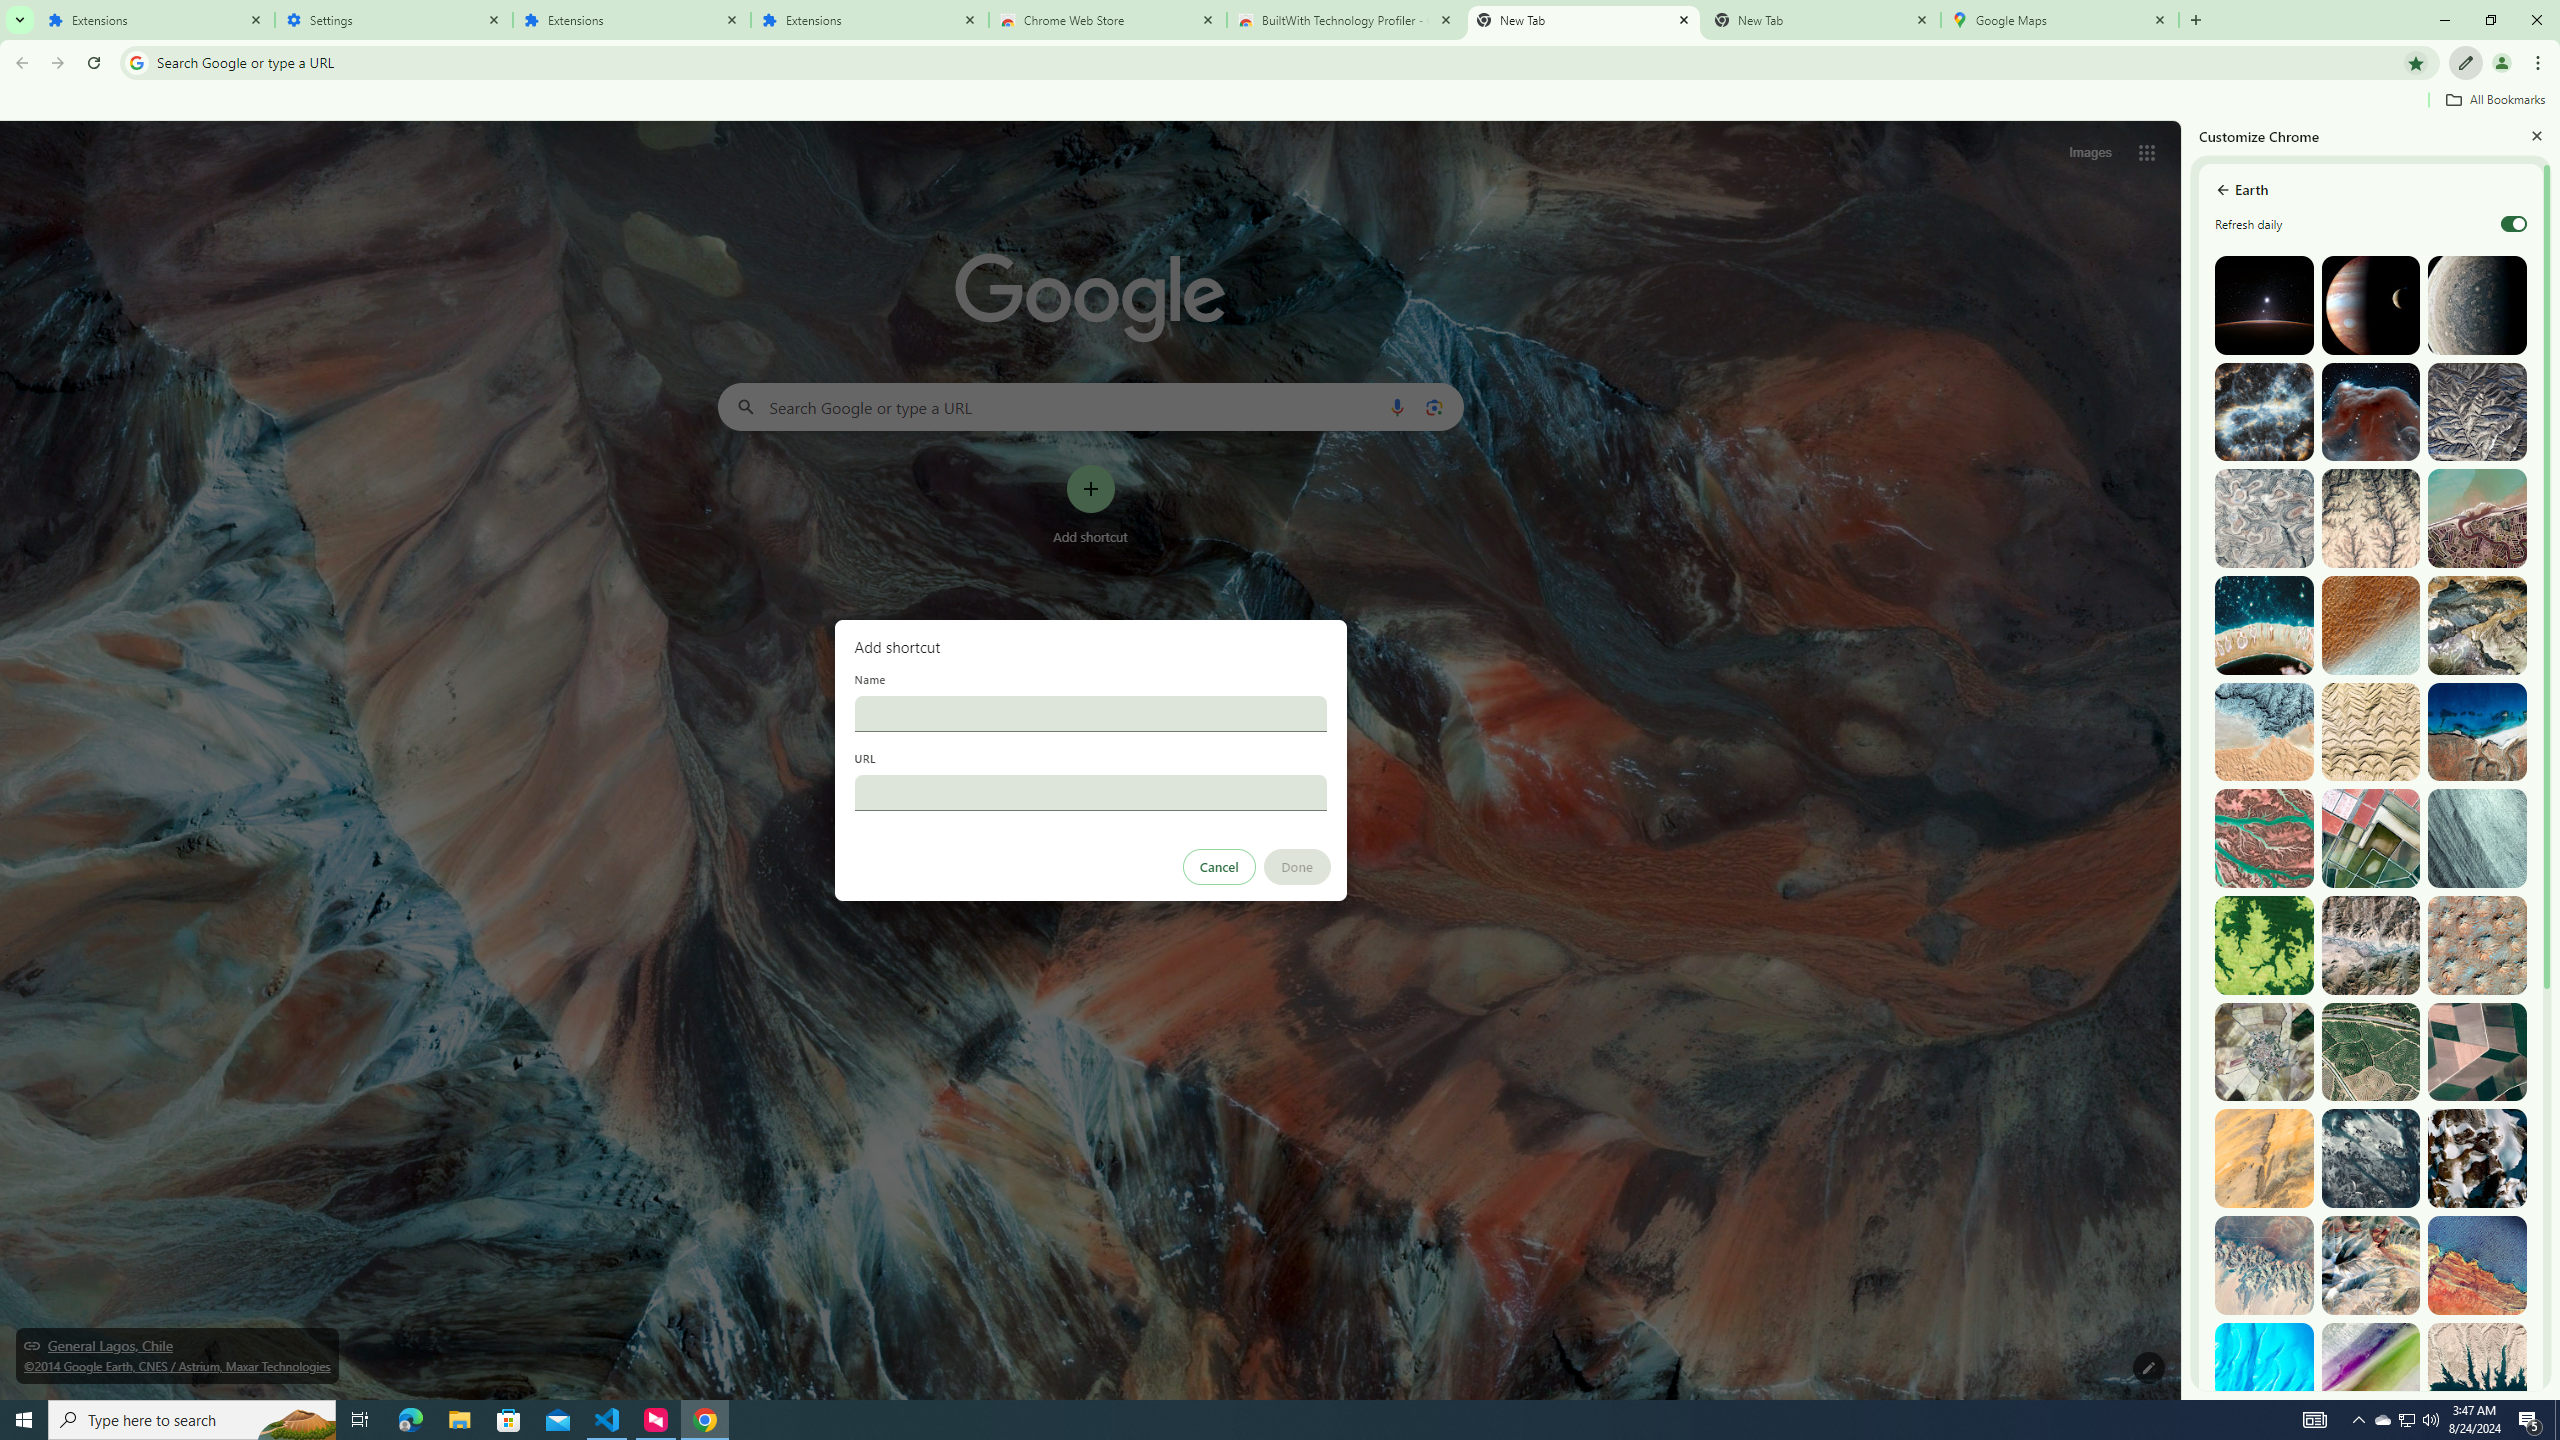  What do you see at coordinates (2490, 20) in the screenshot?
I see `Restore` at bounding box center [2490, 20].